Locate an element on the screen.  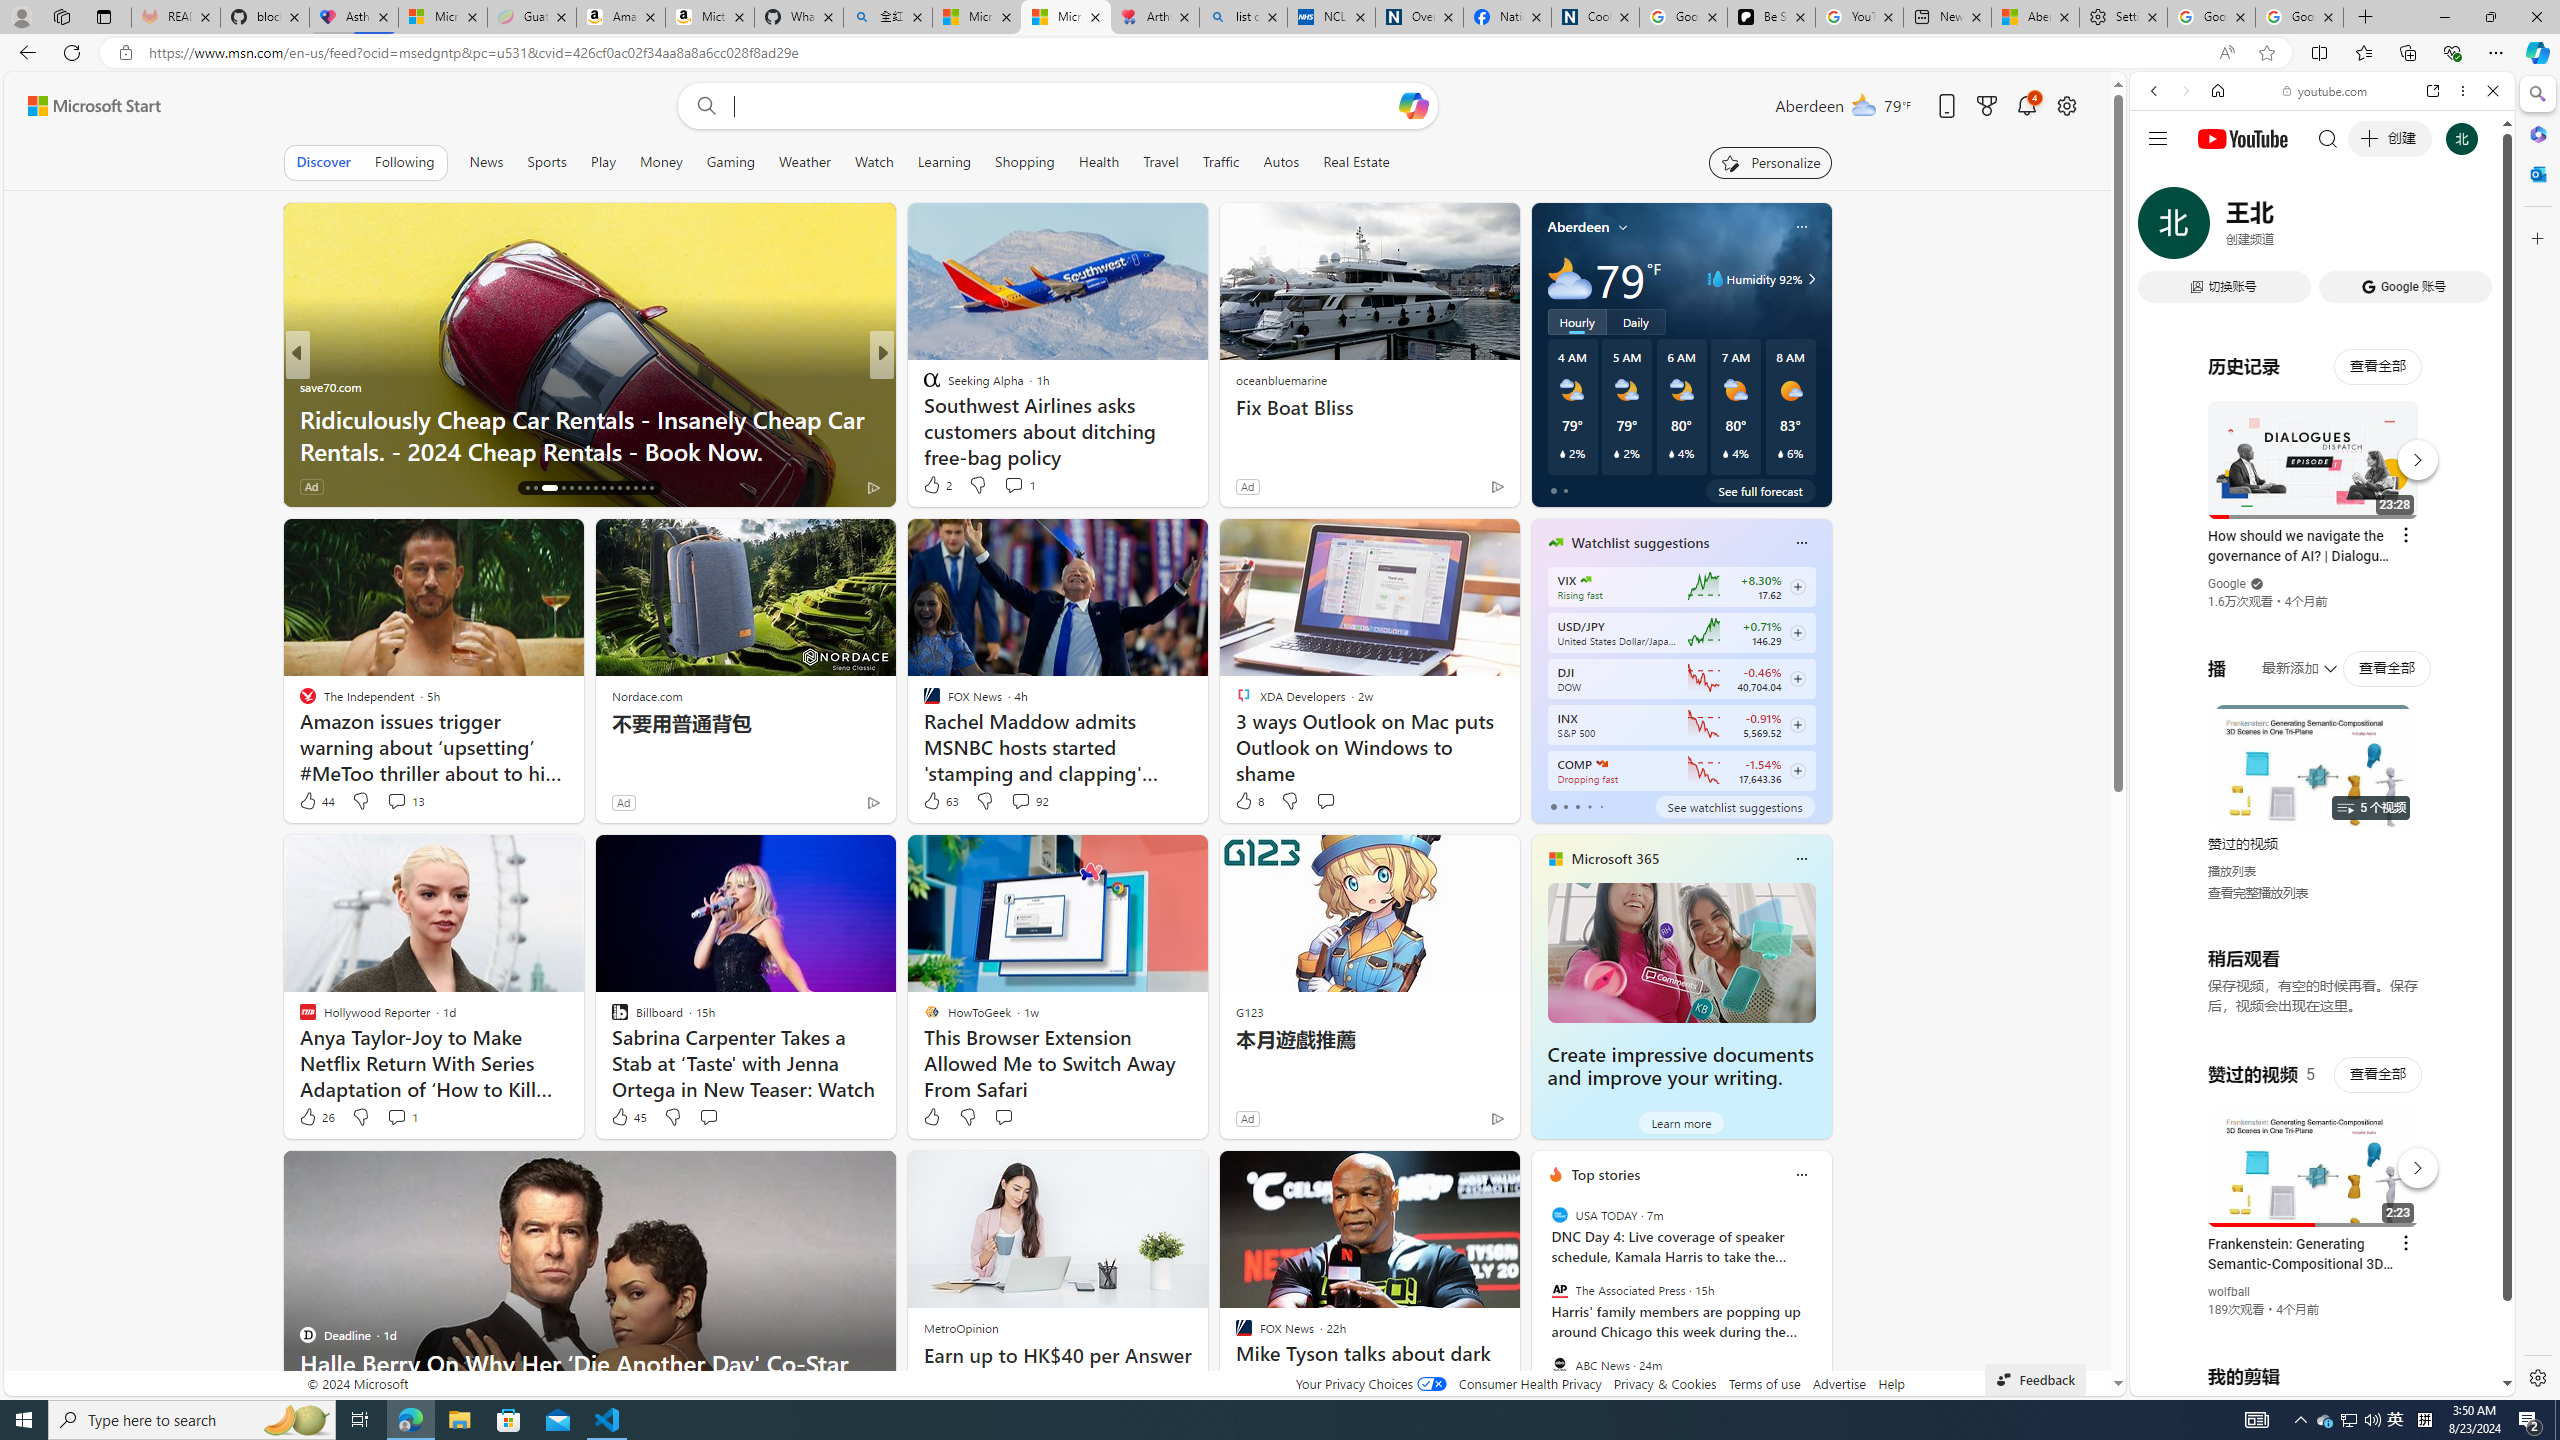
you is located at coordinates (2314, 1328).